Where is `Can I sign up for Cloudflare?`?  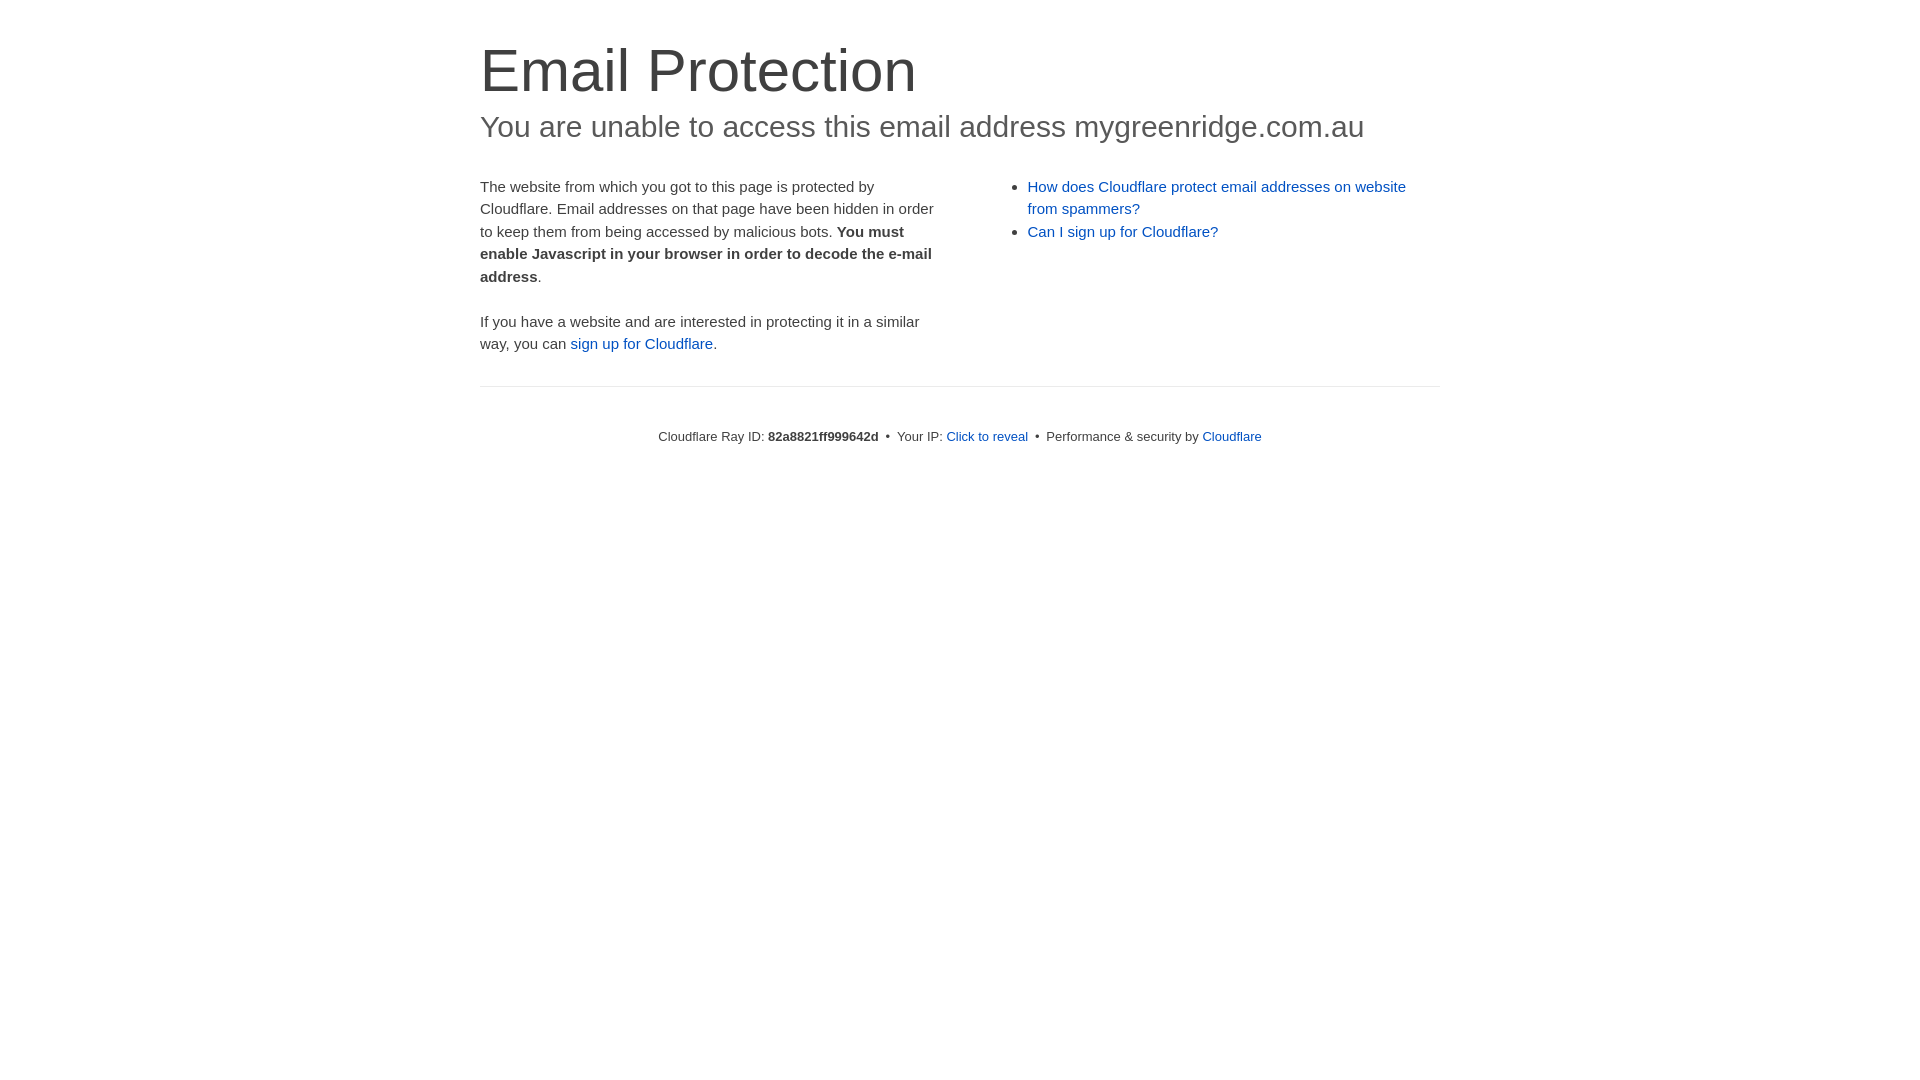 Can I sign up for Cloudflare? is located at coordinates (1124, 232).